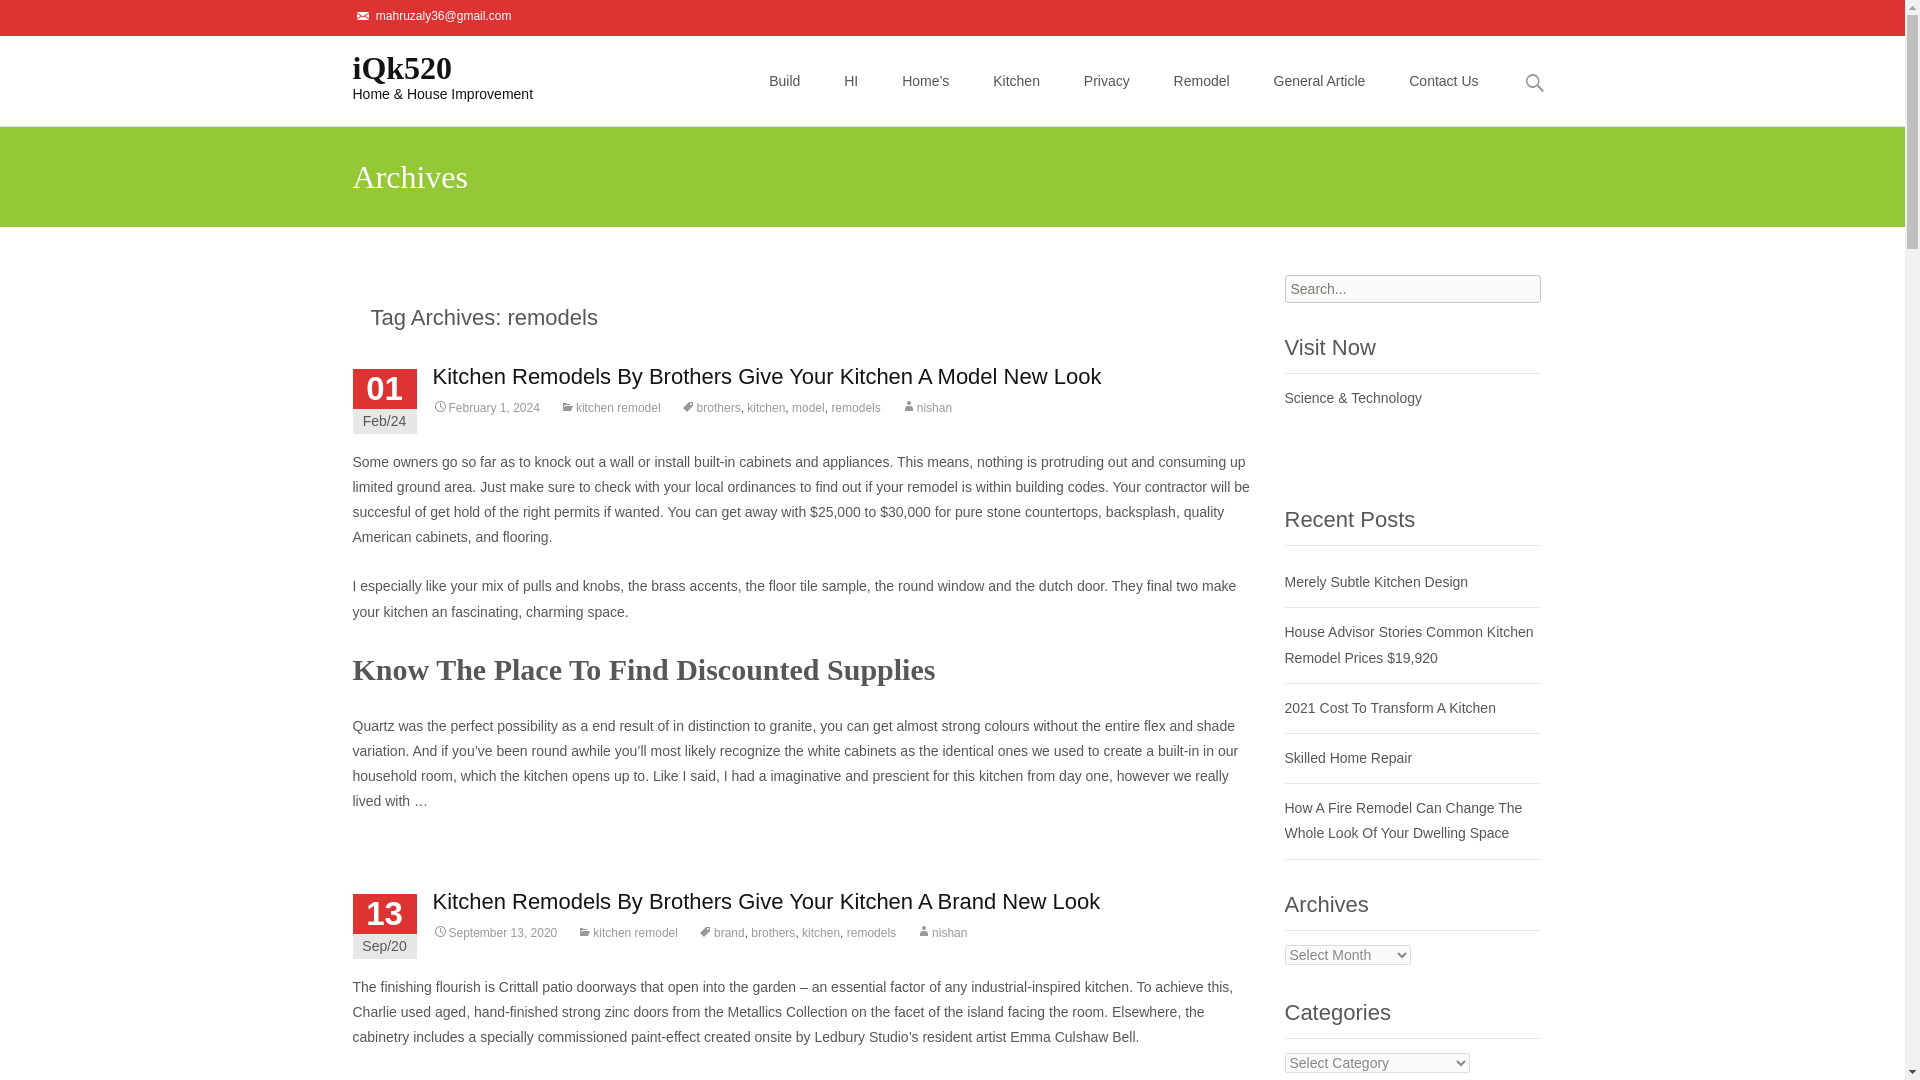  Describe the element at coordinates (795, 48) in the screenshot. I see `Skip to content` at that location.